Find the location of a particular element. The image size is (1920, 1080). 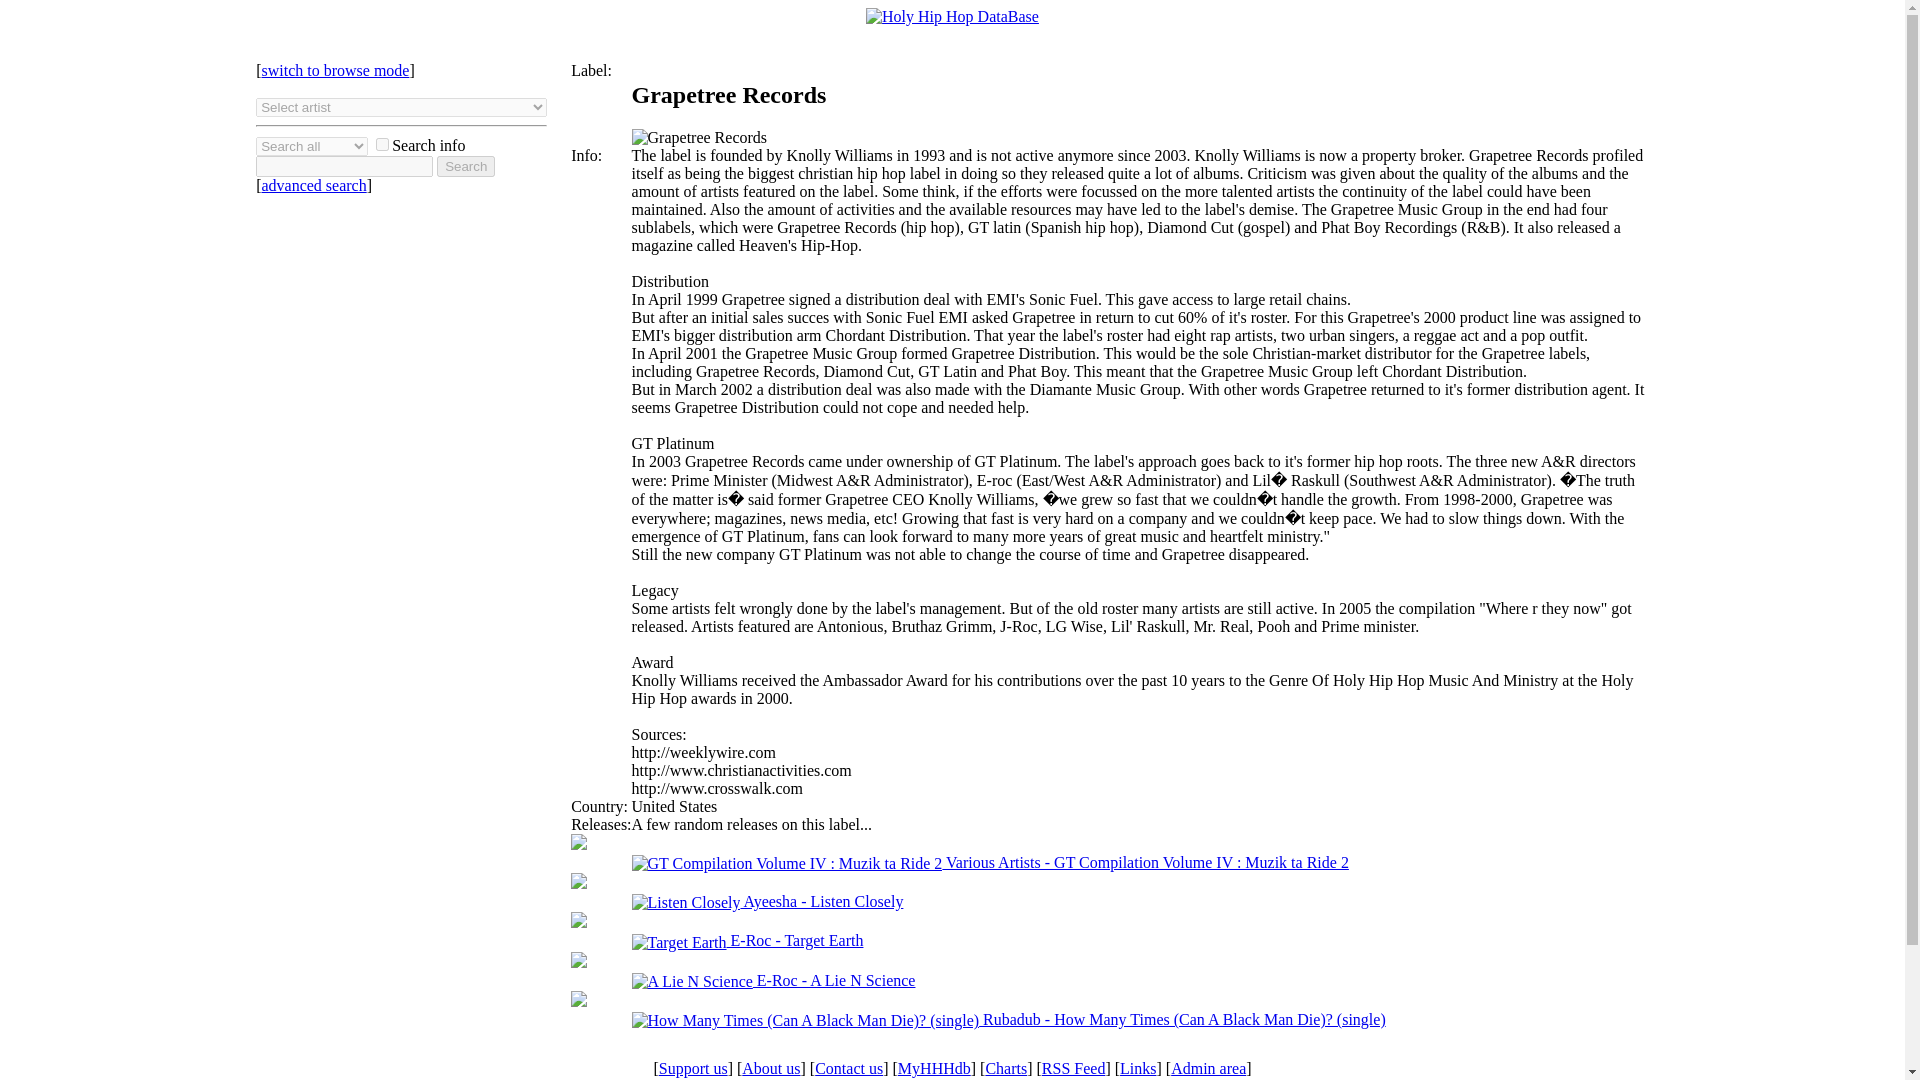

About us is located at coordinates (770, 1068).